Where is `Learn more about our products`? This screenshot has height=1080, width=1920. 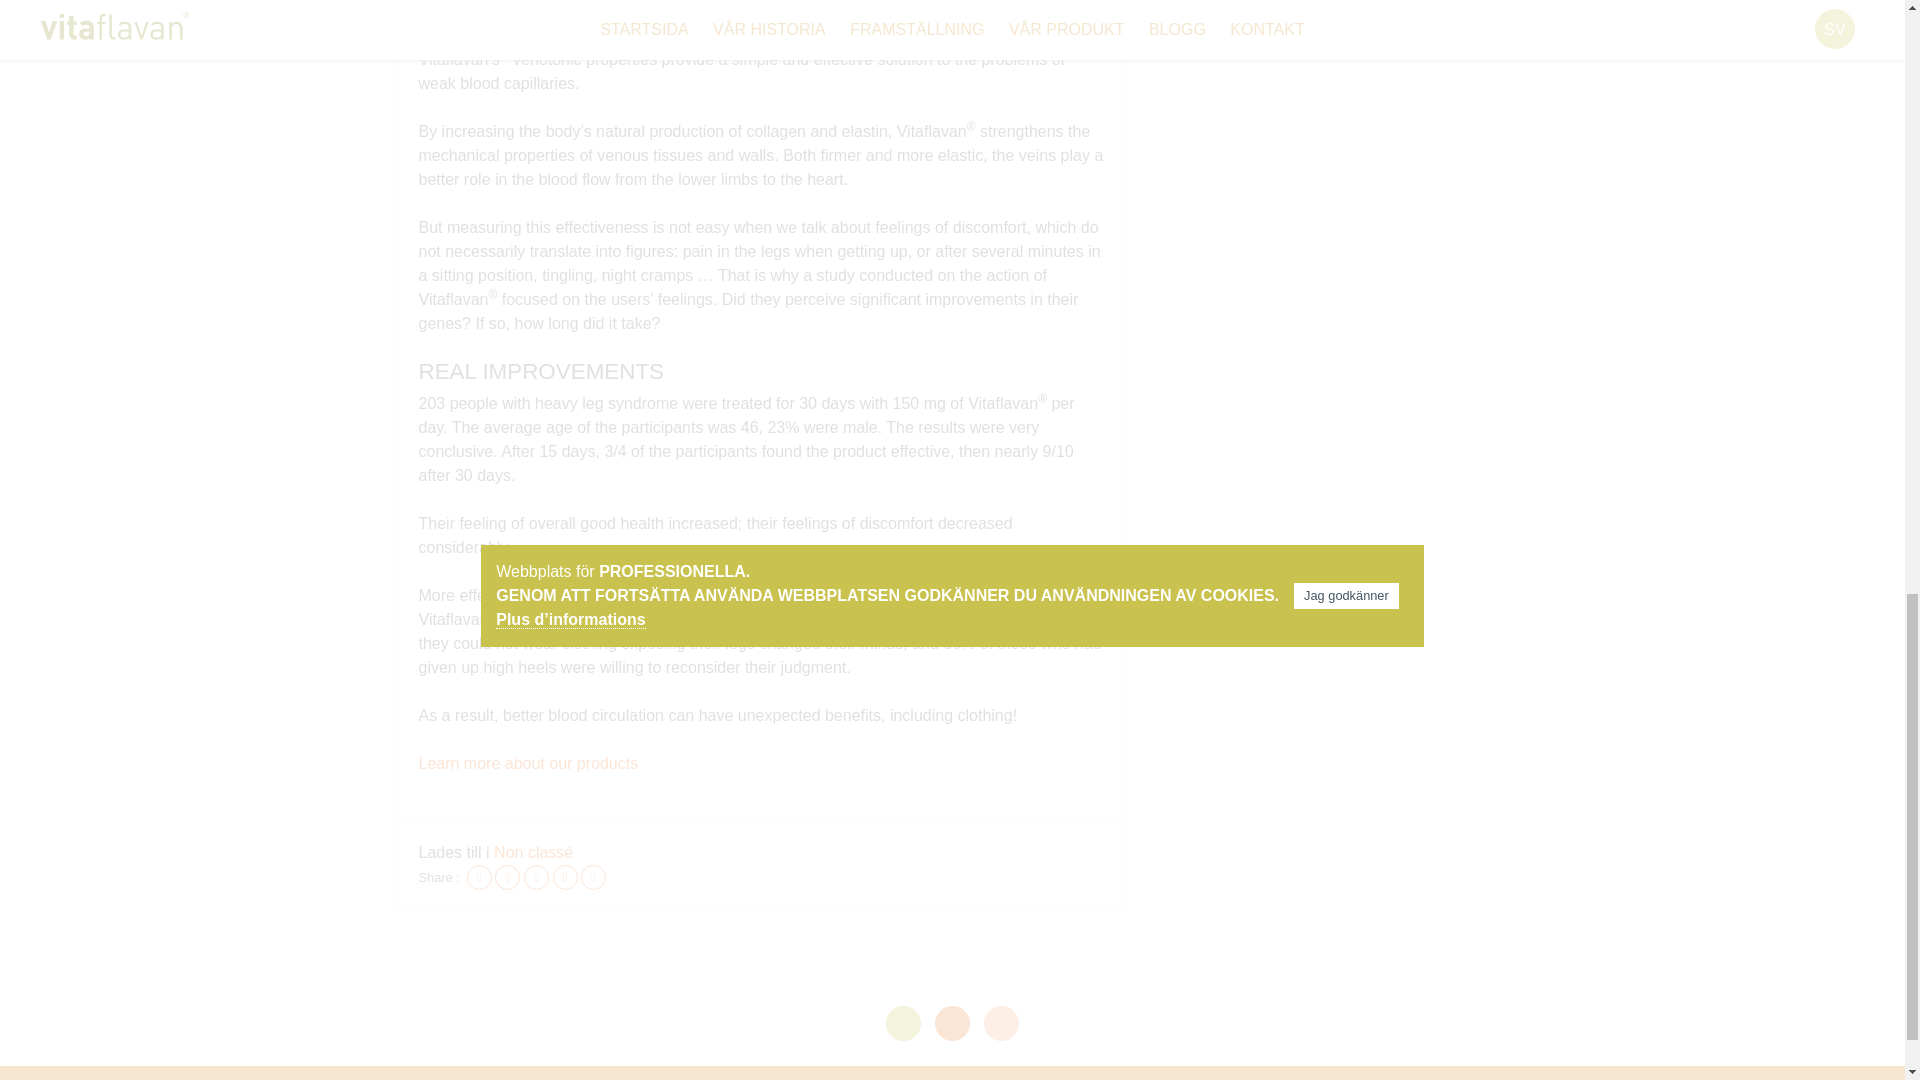 Learn more about our products is located at coordinates (528, 763).